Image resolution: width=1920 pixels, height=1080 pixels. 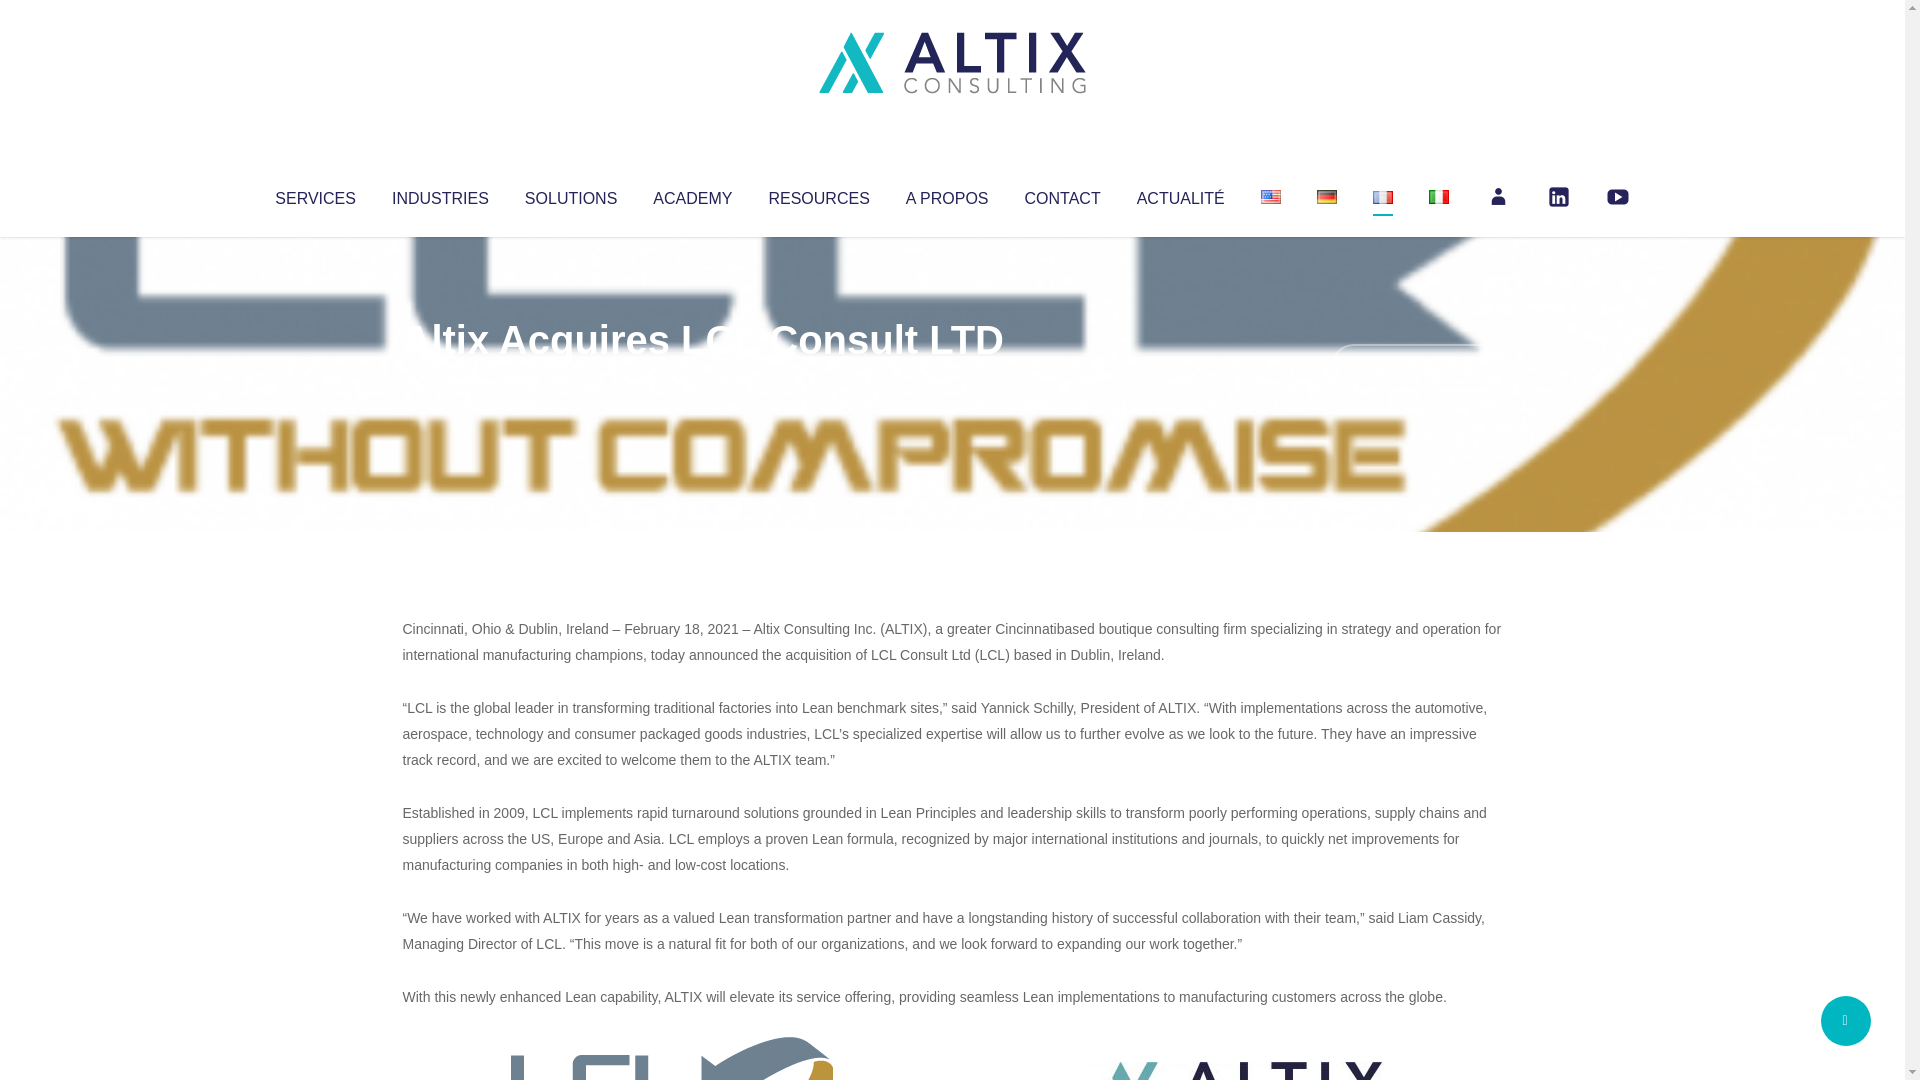 I want to click on SOLUTIONS, so click(x=570, y=194).